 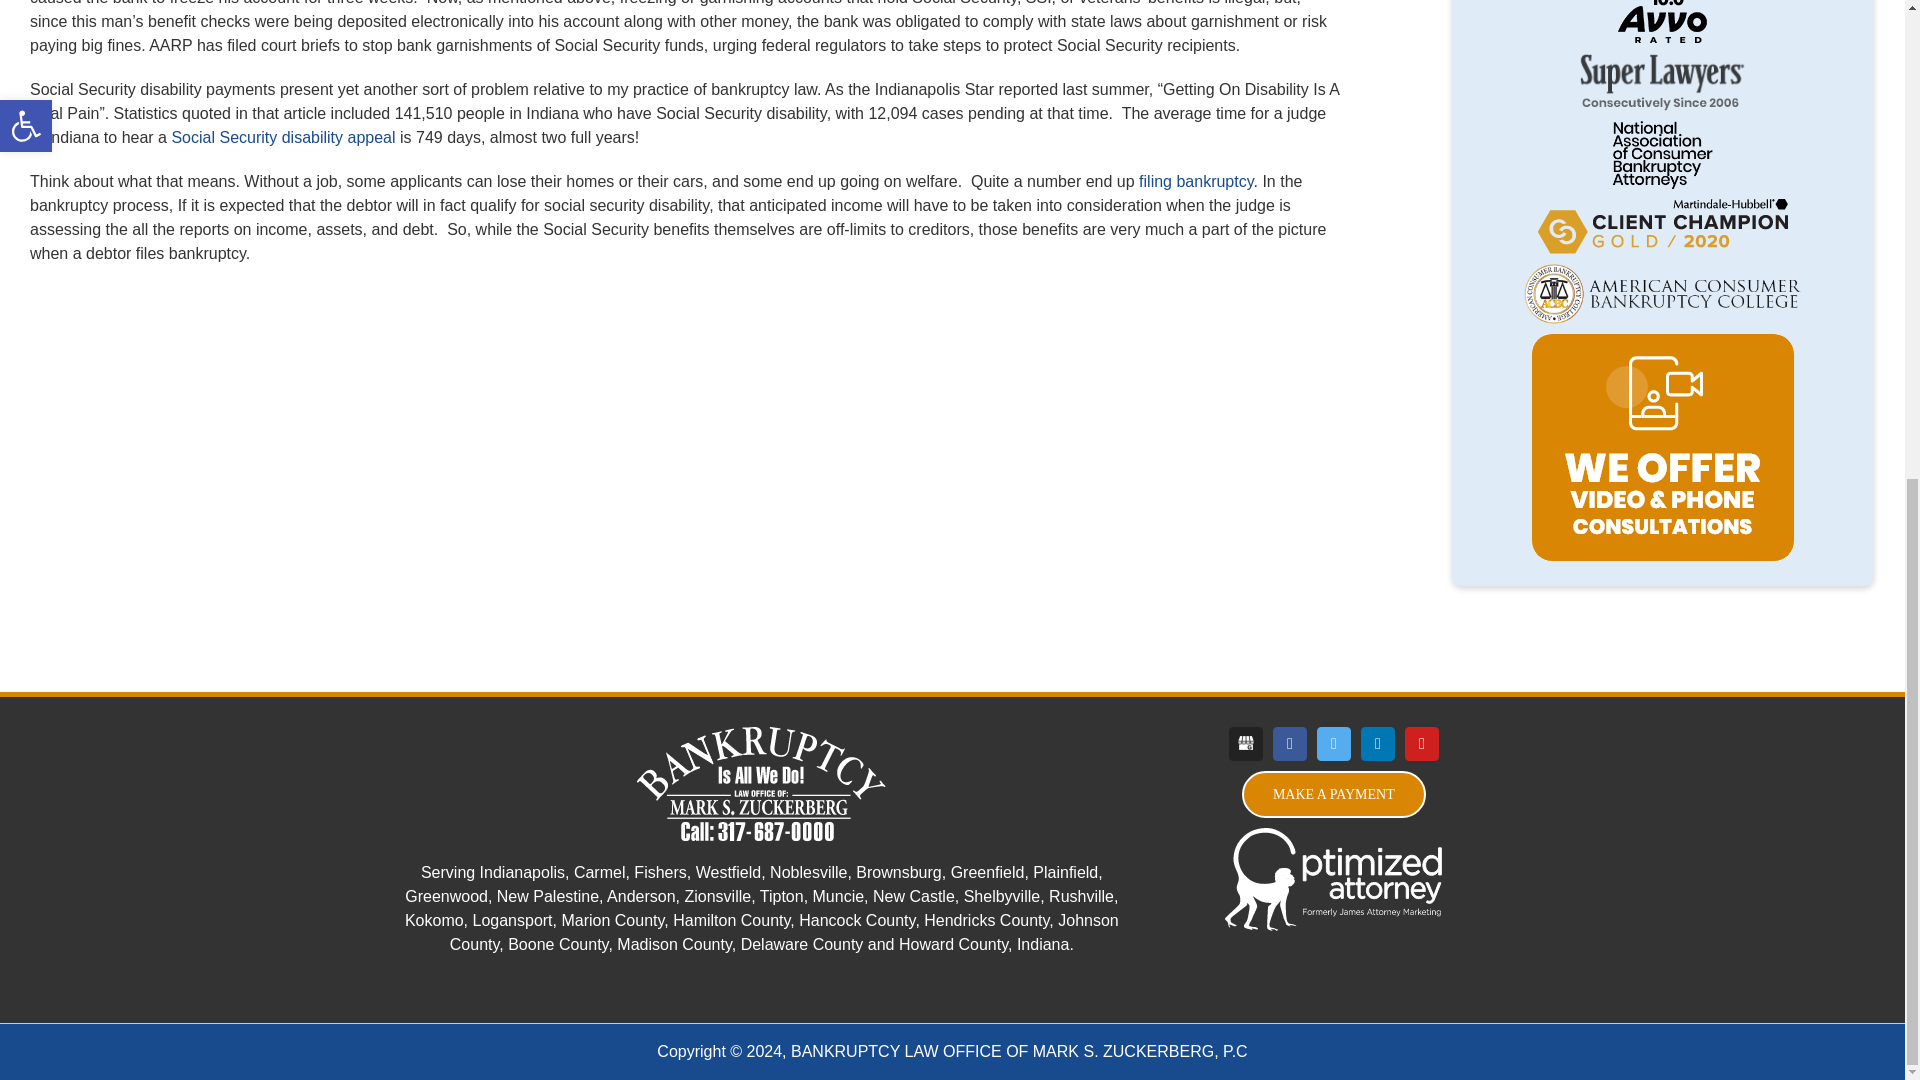 What do you see at coordinates (1246, 744) in the screenshot?
I see `Google` at bounding box center [1246, 744].